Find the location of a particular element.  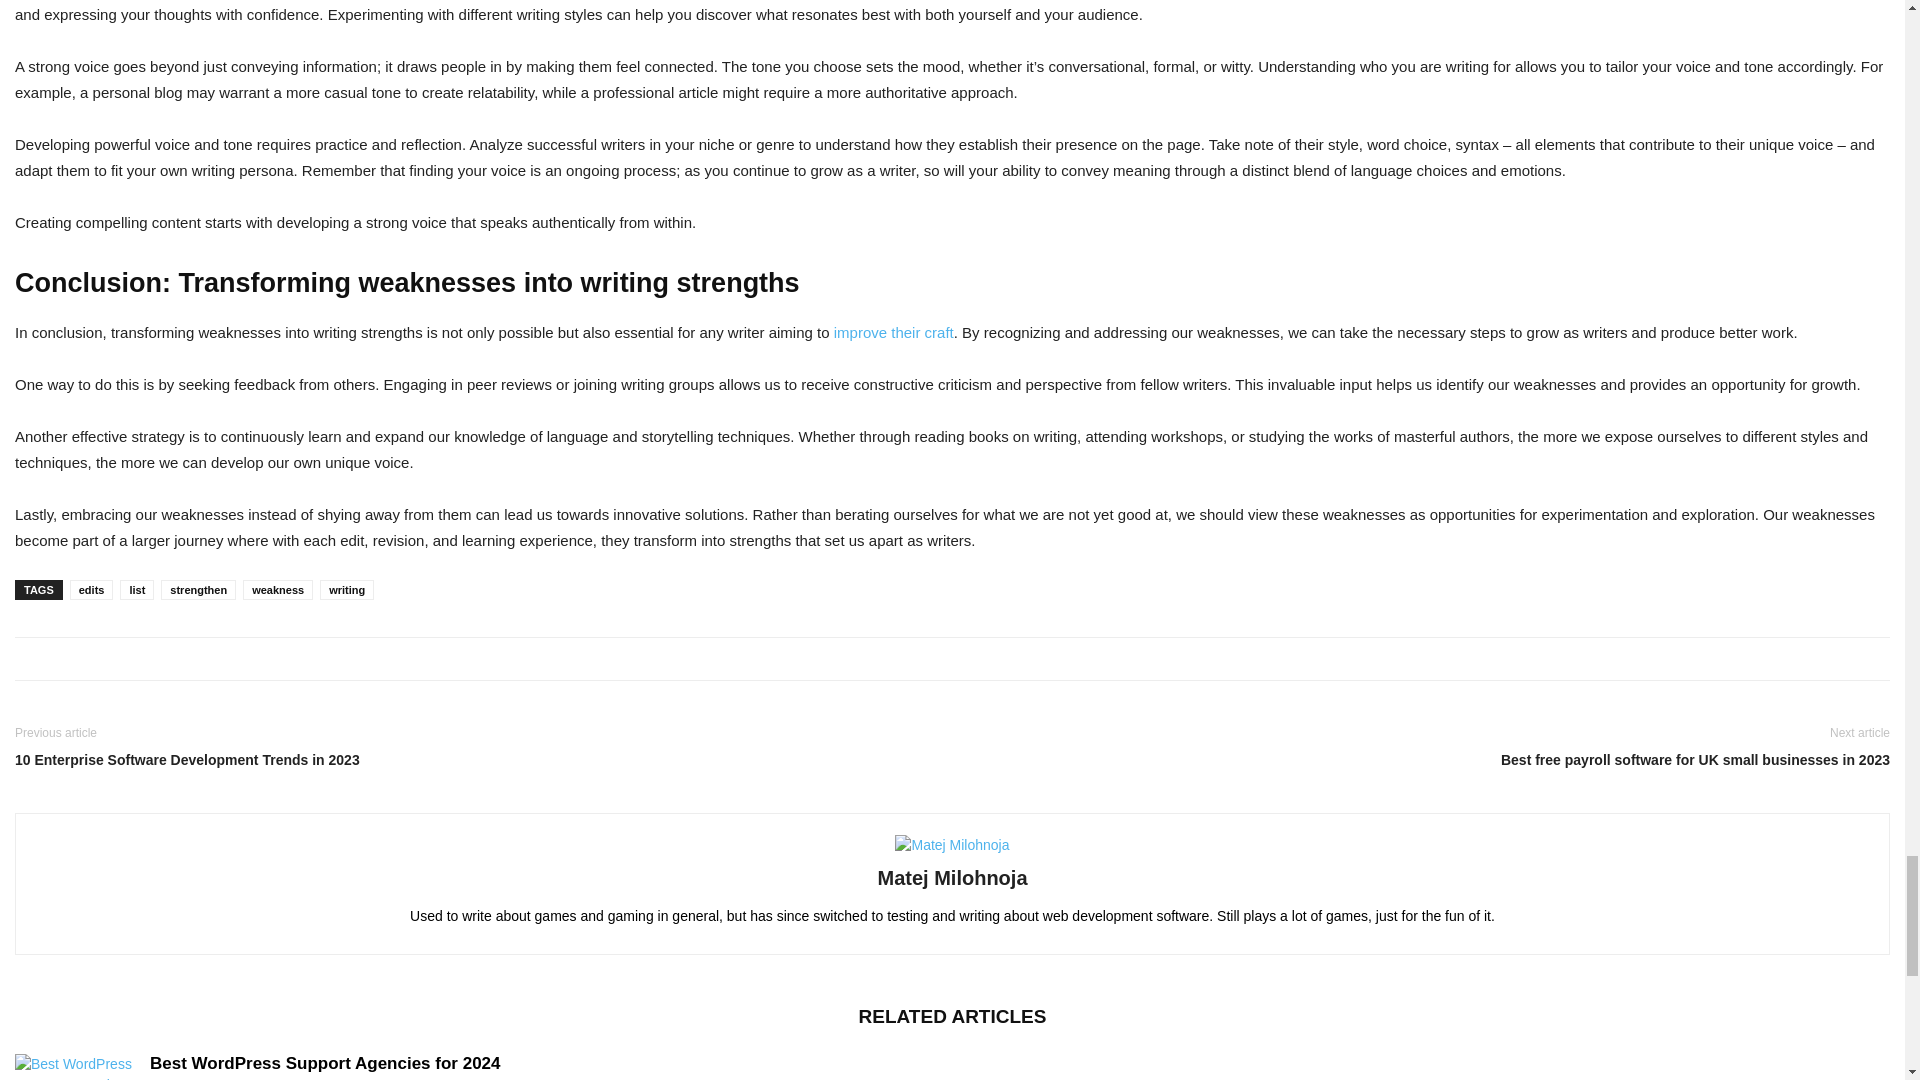

10 Enterprise Software Development Trends in 2023 is located at coordinates (478, 760).